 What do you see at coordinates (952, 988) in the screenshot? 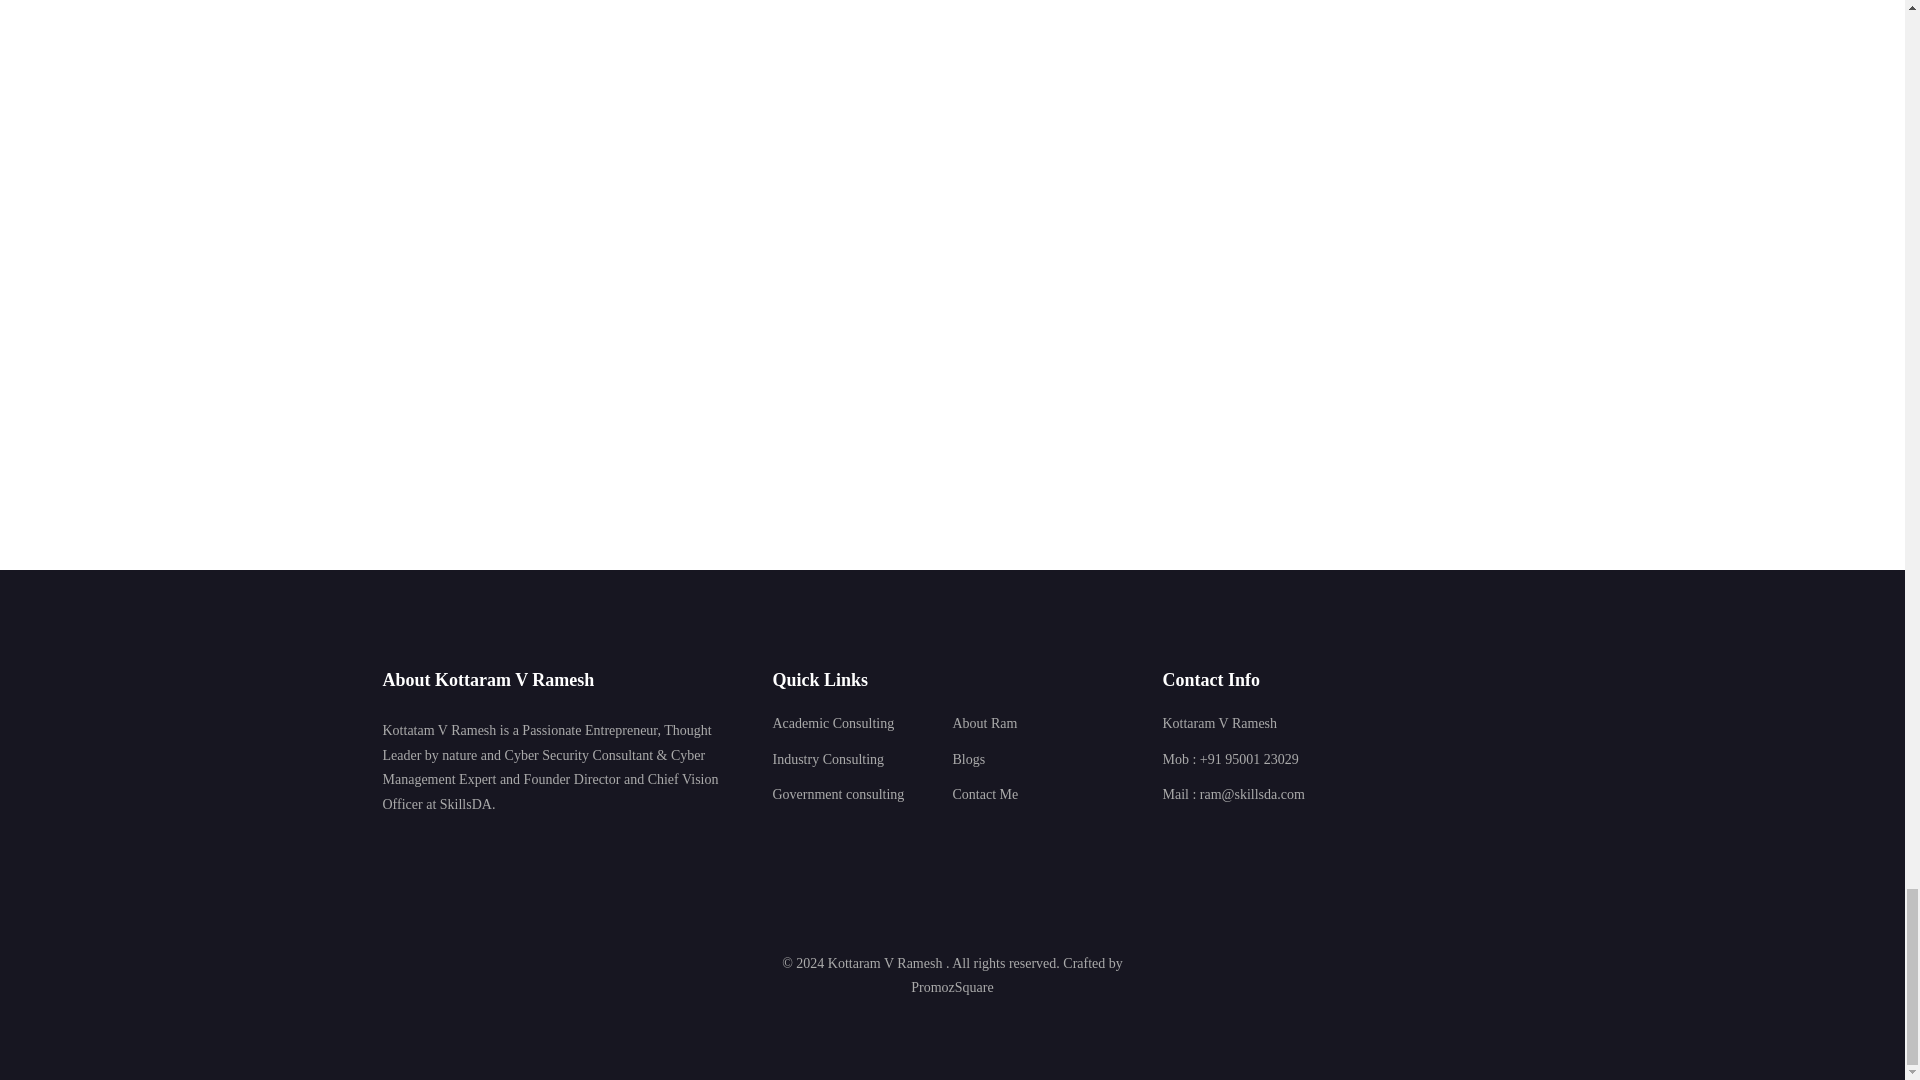
I see `PromozSquare` at bounding box center [952, 988].